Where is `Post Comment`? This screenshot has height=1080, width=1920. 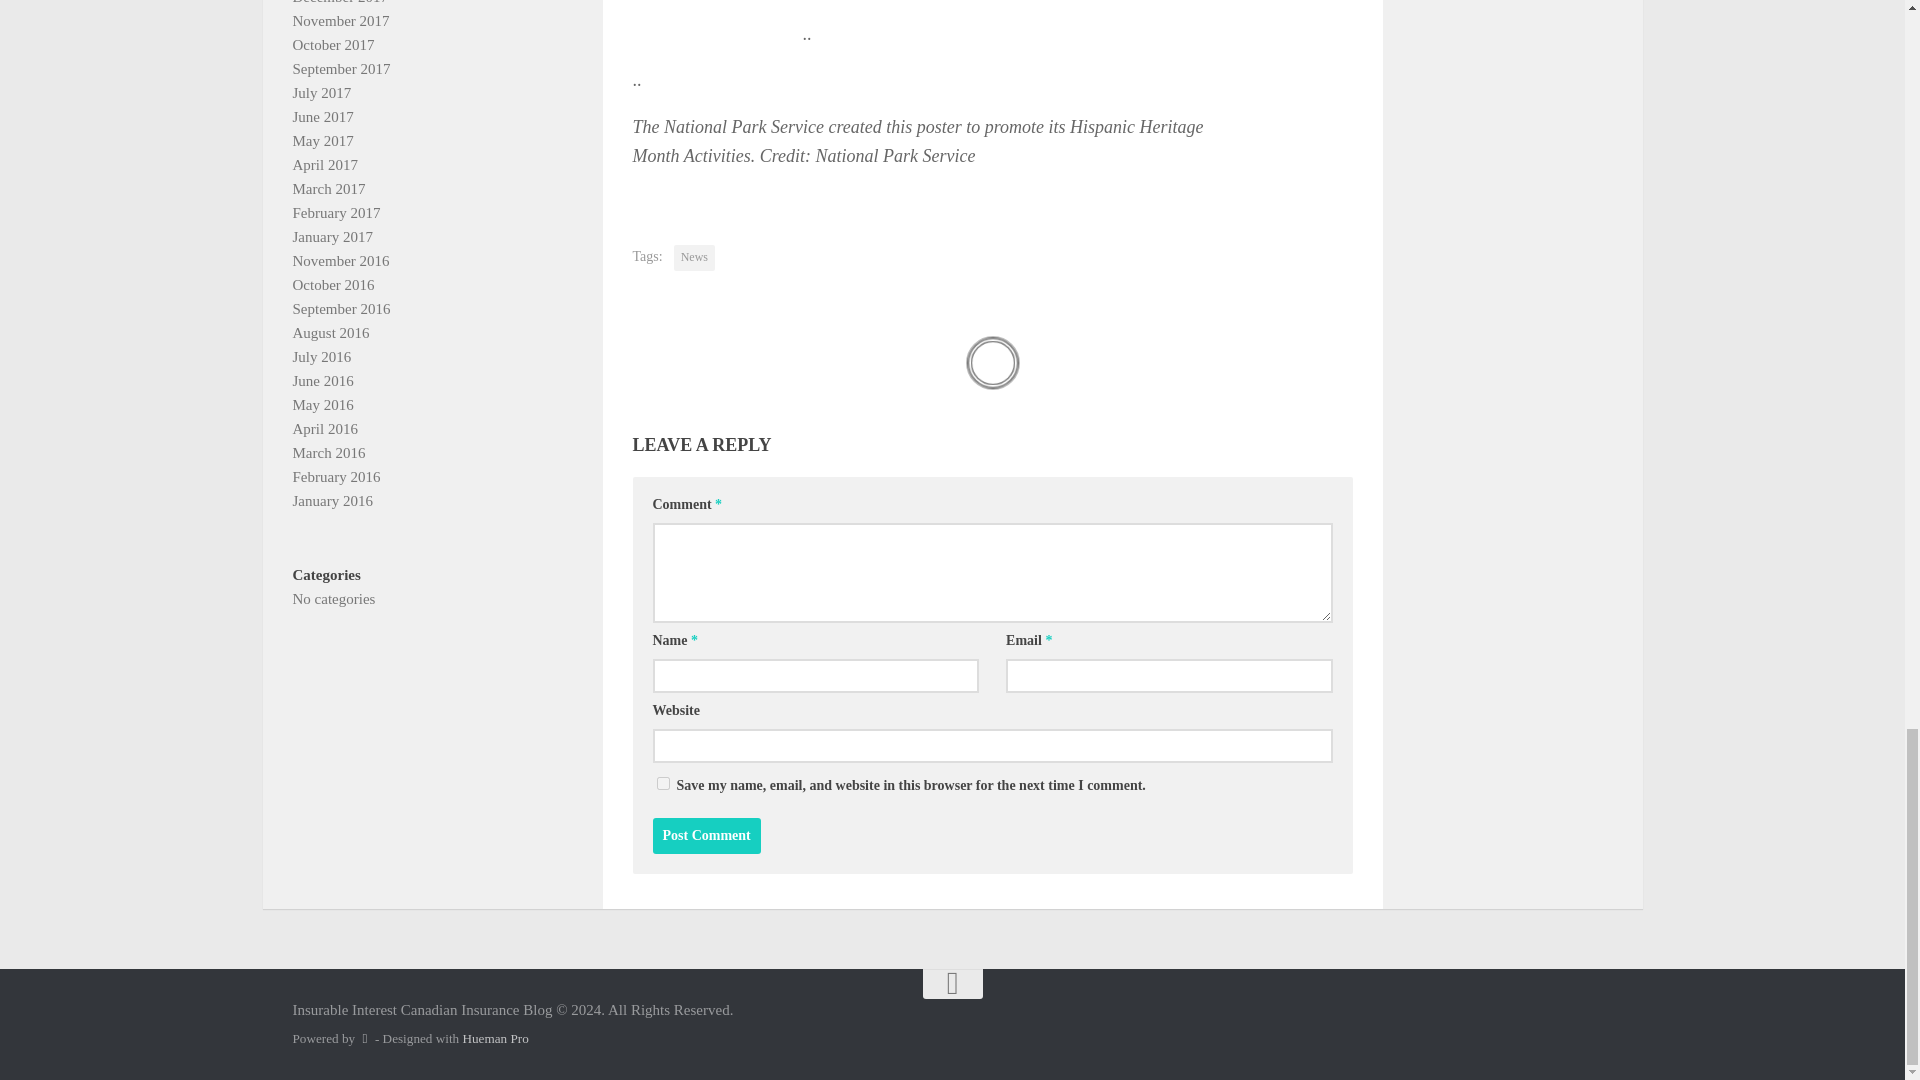
Post Comment is located at coordinates (706, 836).